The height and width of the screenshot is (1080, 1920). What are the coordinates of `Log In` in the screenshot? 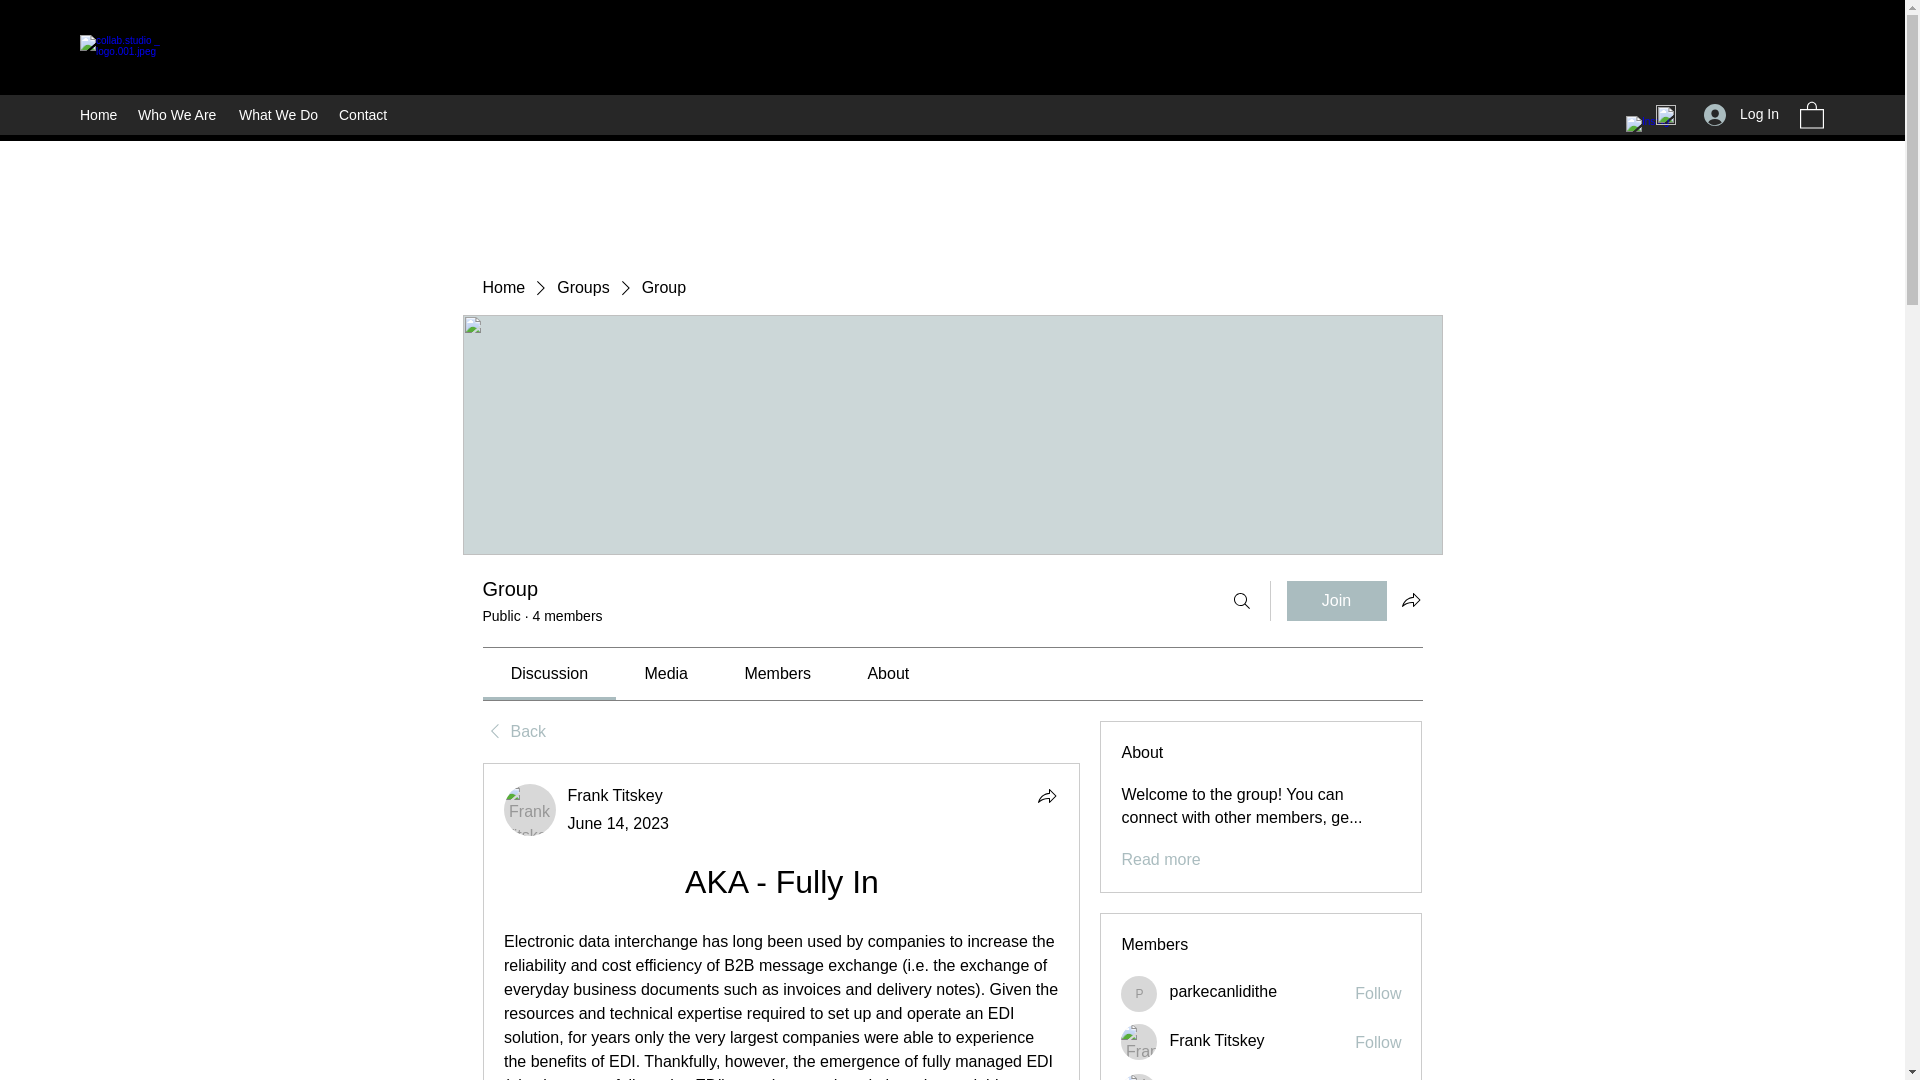 It's located at (1741, 114).